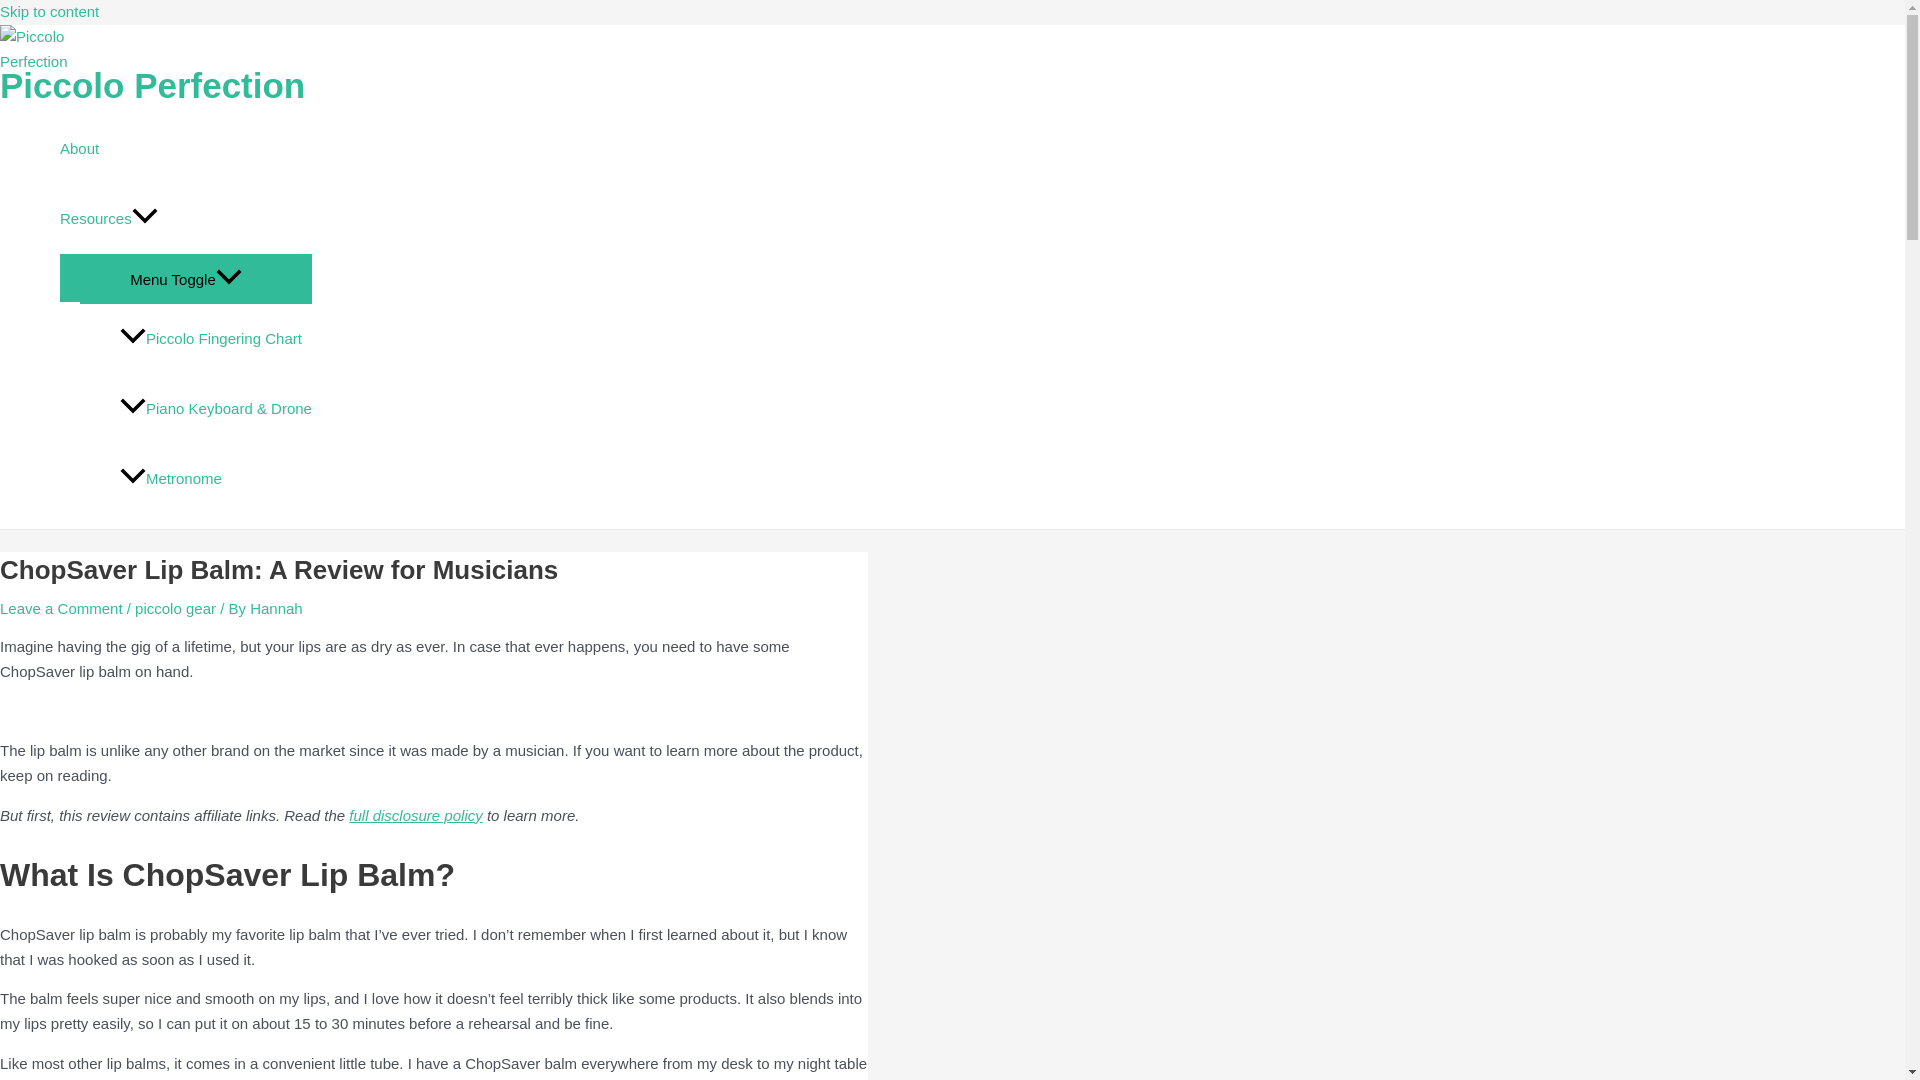  Describe the element at coordinates (50, 12) in the screenshot. I see `Skip to content` at that location.